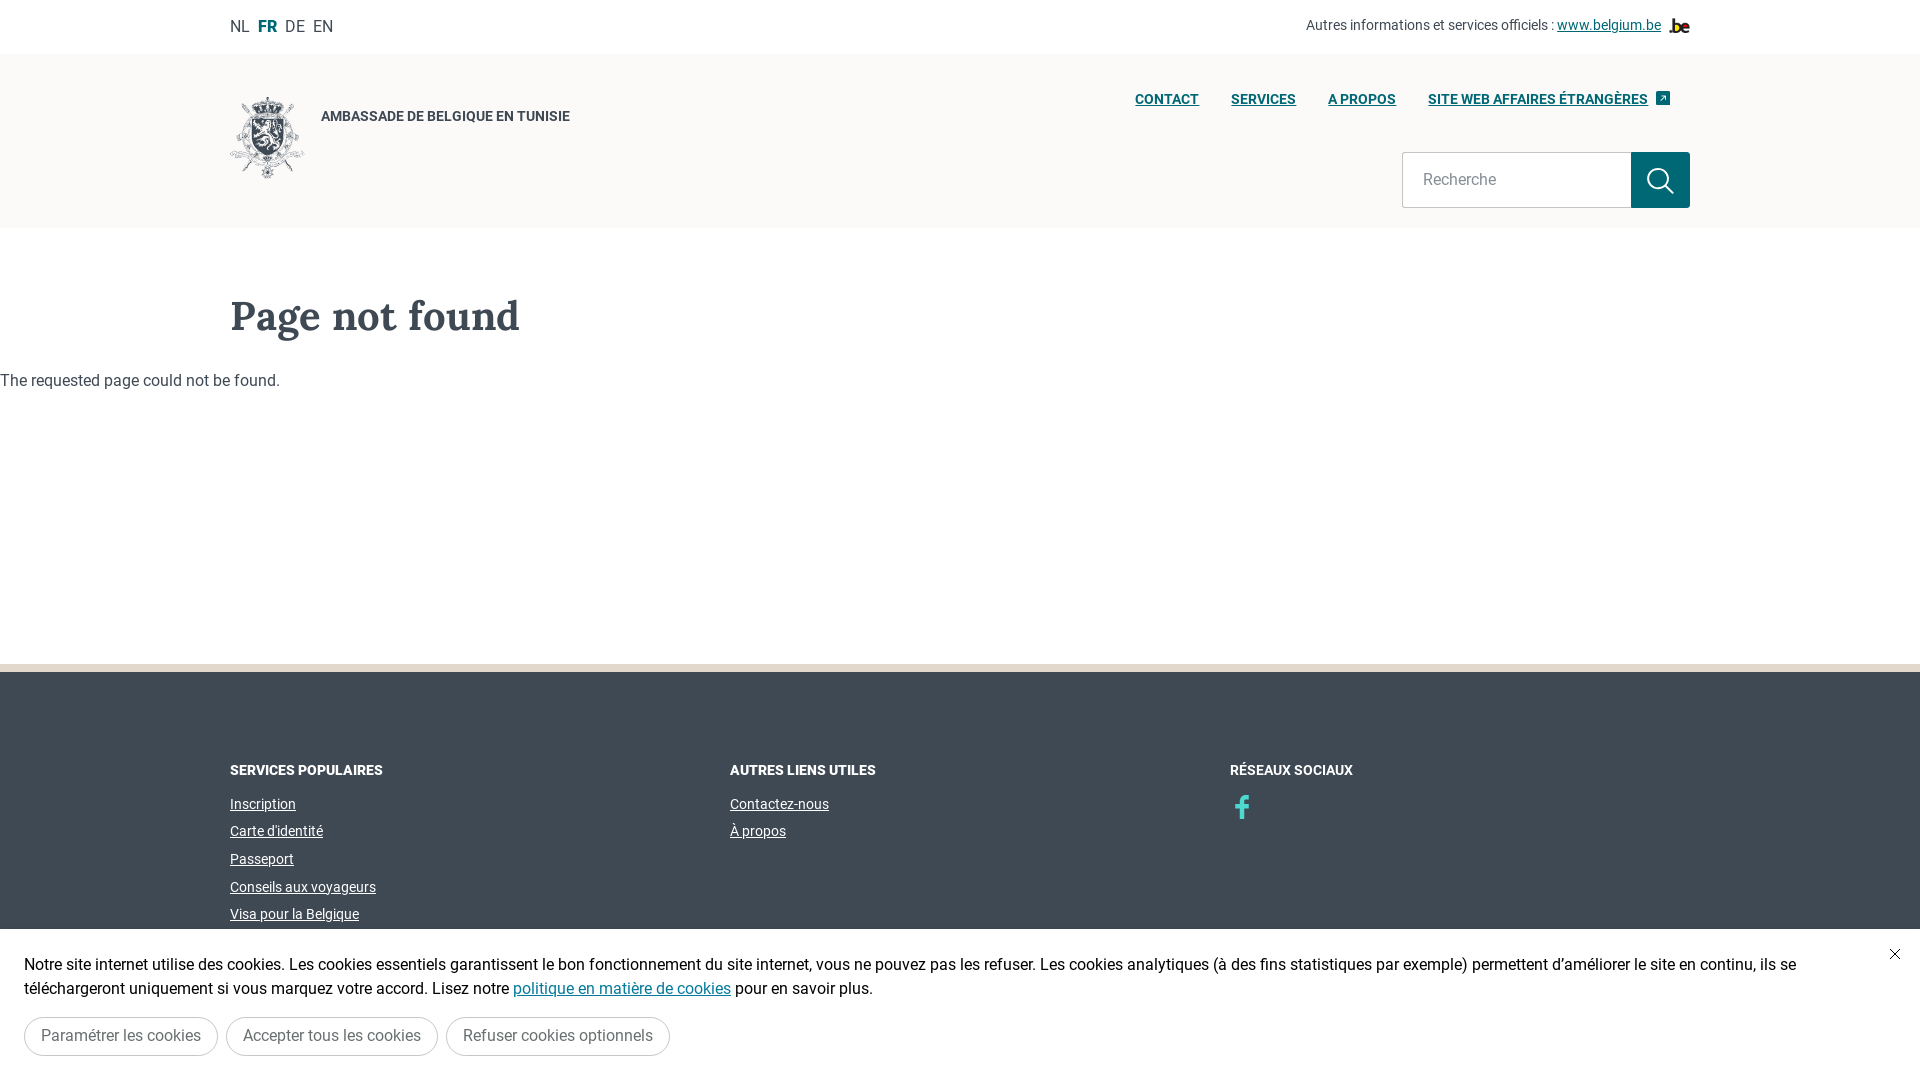 The image size is (1920, 1080). What do you see at coordinates (780, 804) in the screenshot?
I see `Contactez-nous` at bounding box center [780, 804].